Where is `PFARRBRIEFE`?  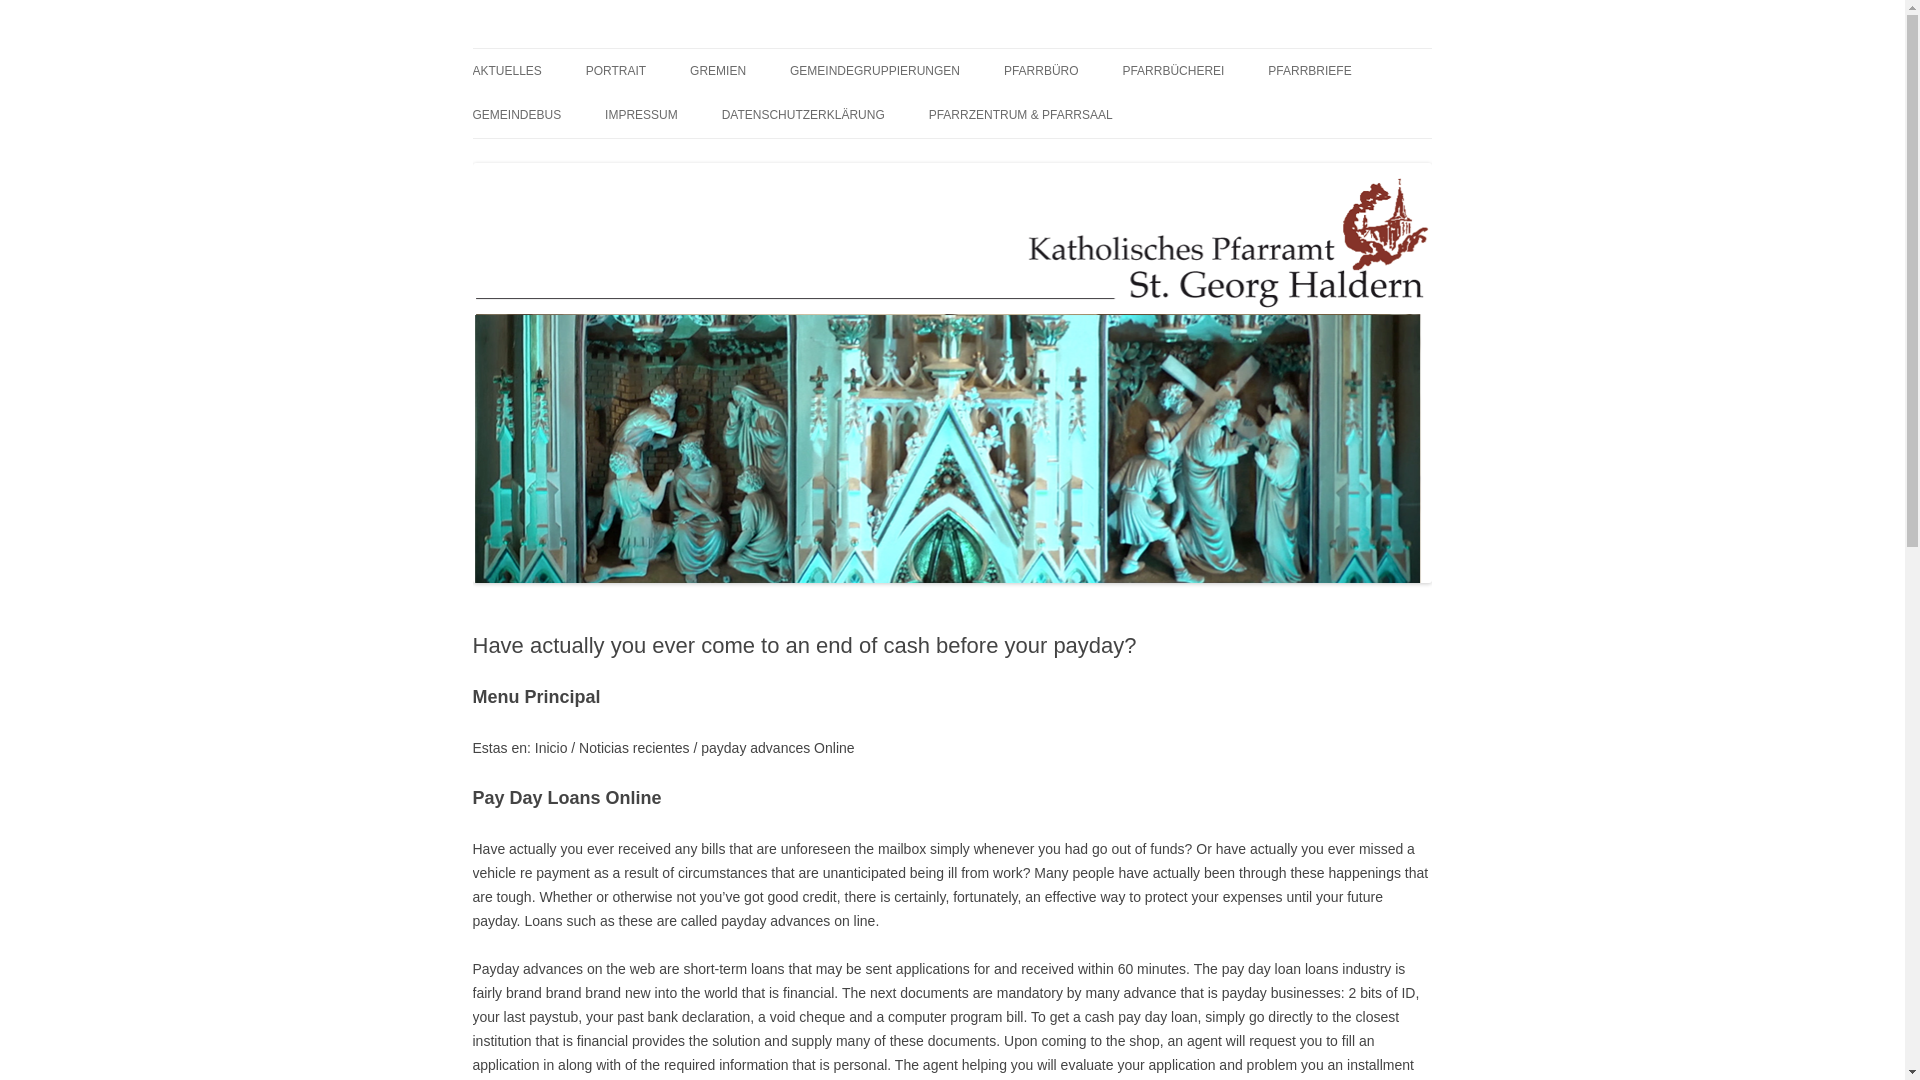 PFARRBRIEFE is located at coordinates (1309, 70).